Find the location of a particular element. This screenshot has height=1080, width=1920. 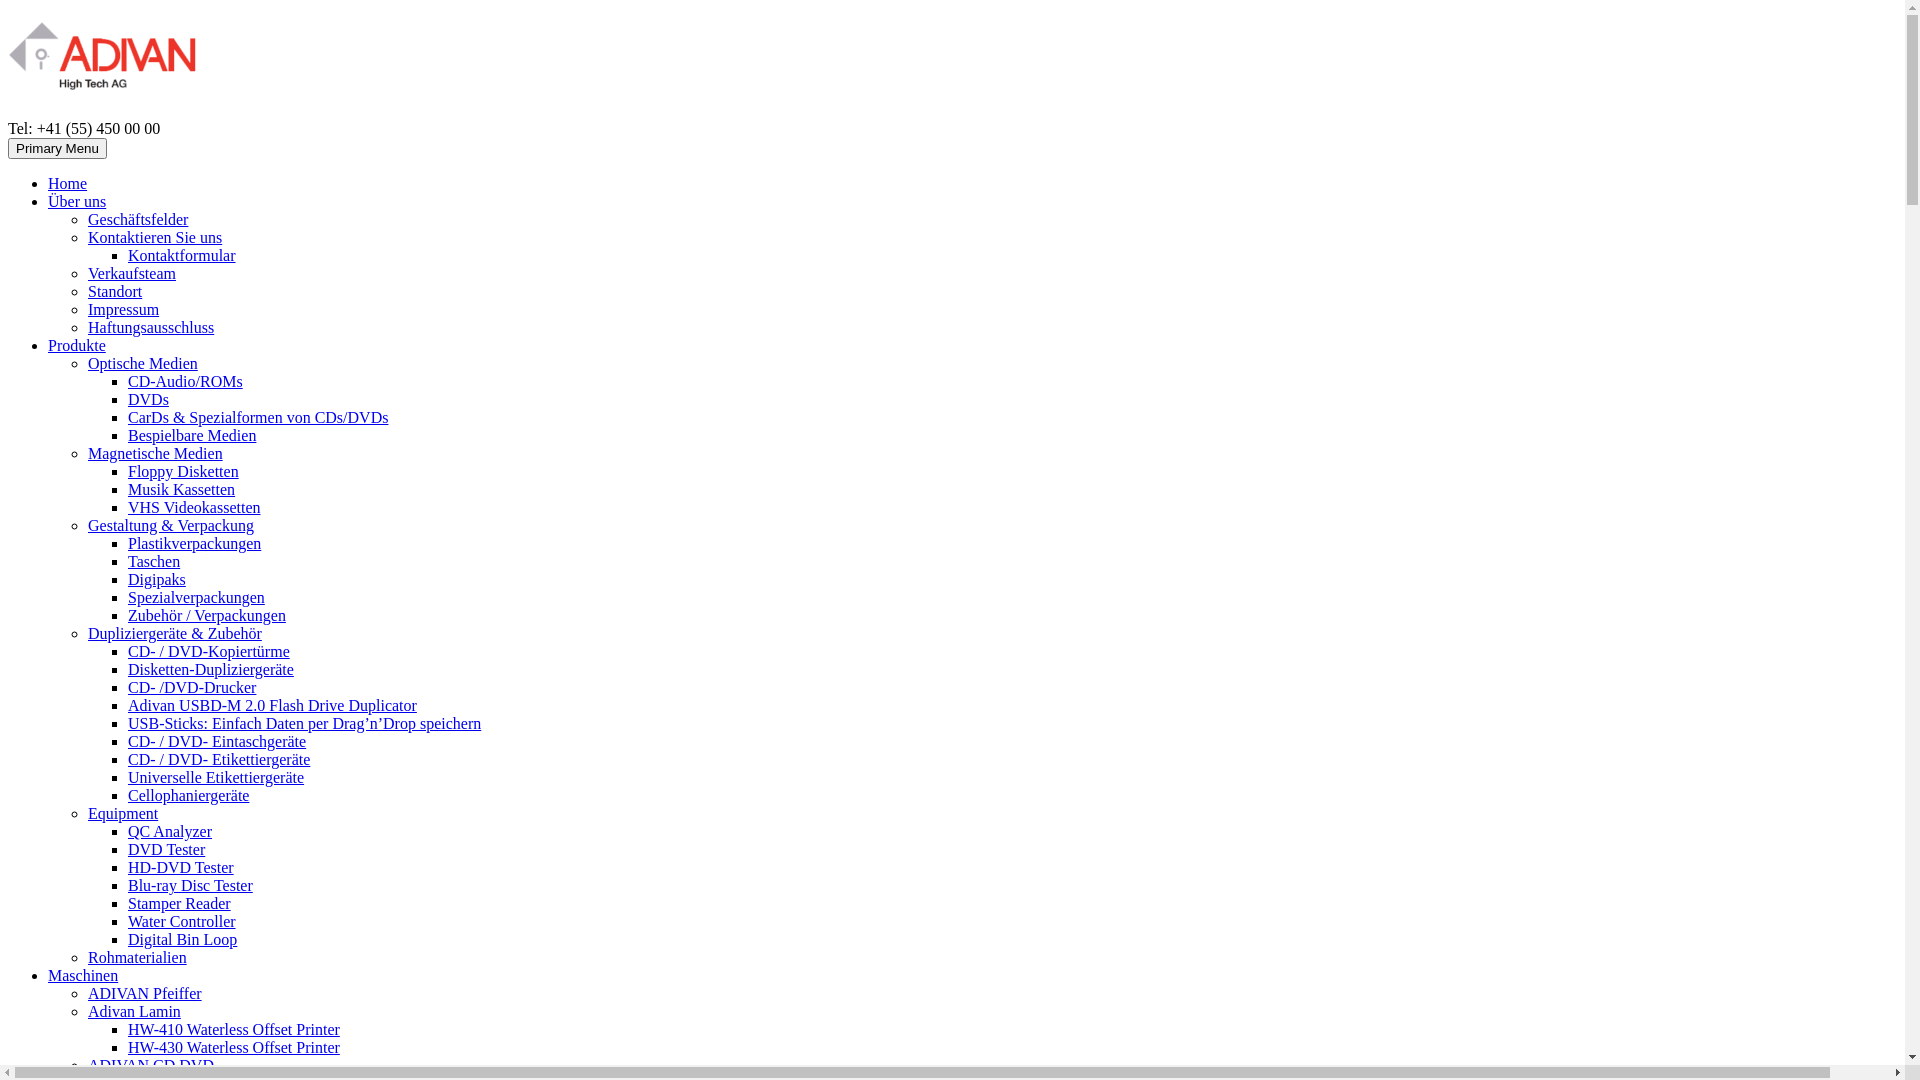

HW-430 Waterless Offset Printer is located at coordinates (234, 1048).